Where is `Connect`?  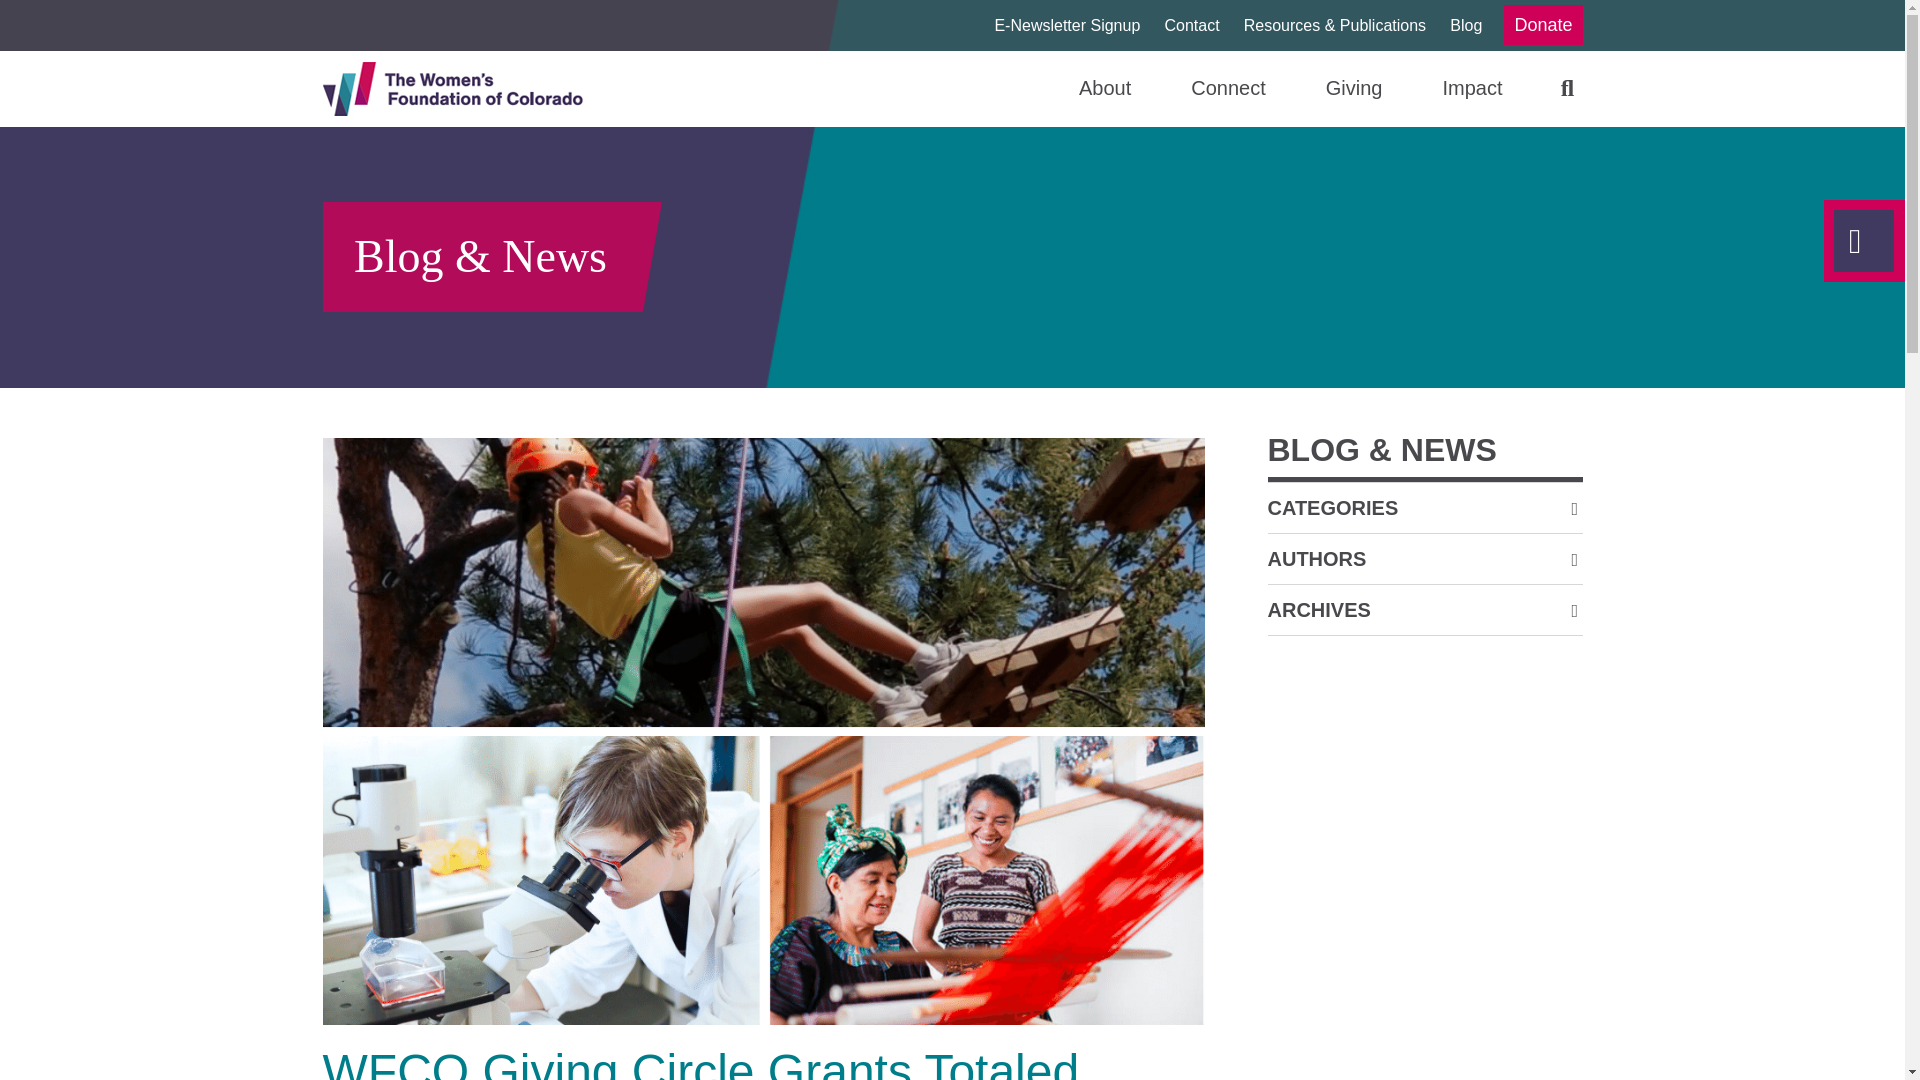
Connect is located at coordinates (1198, 88).